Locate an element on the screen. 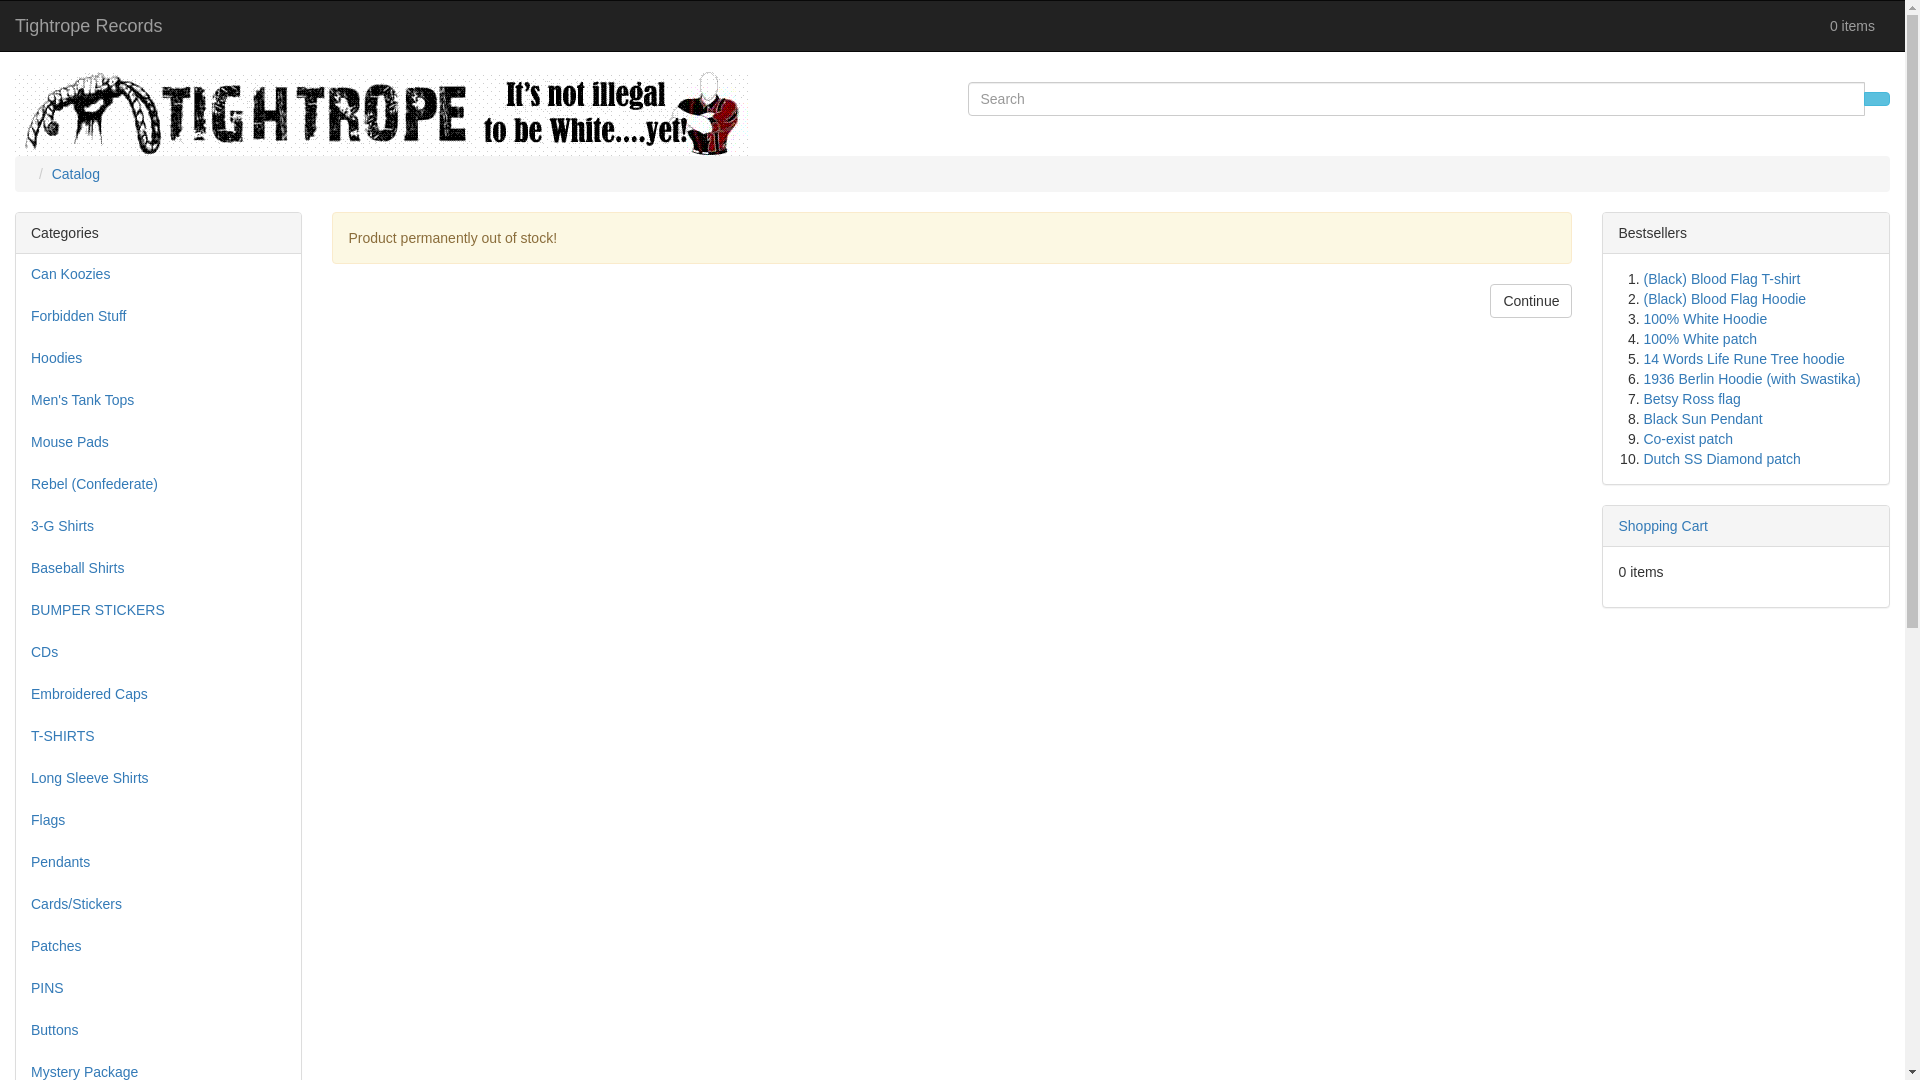 This screenshot has height=1080, width=1920. Tightrope Records is located at coordinates (88, 26).